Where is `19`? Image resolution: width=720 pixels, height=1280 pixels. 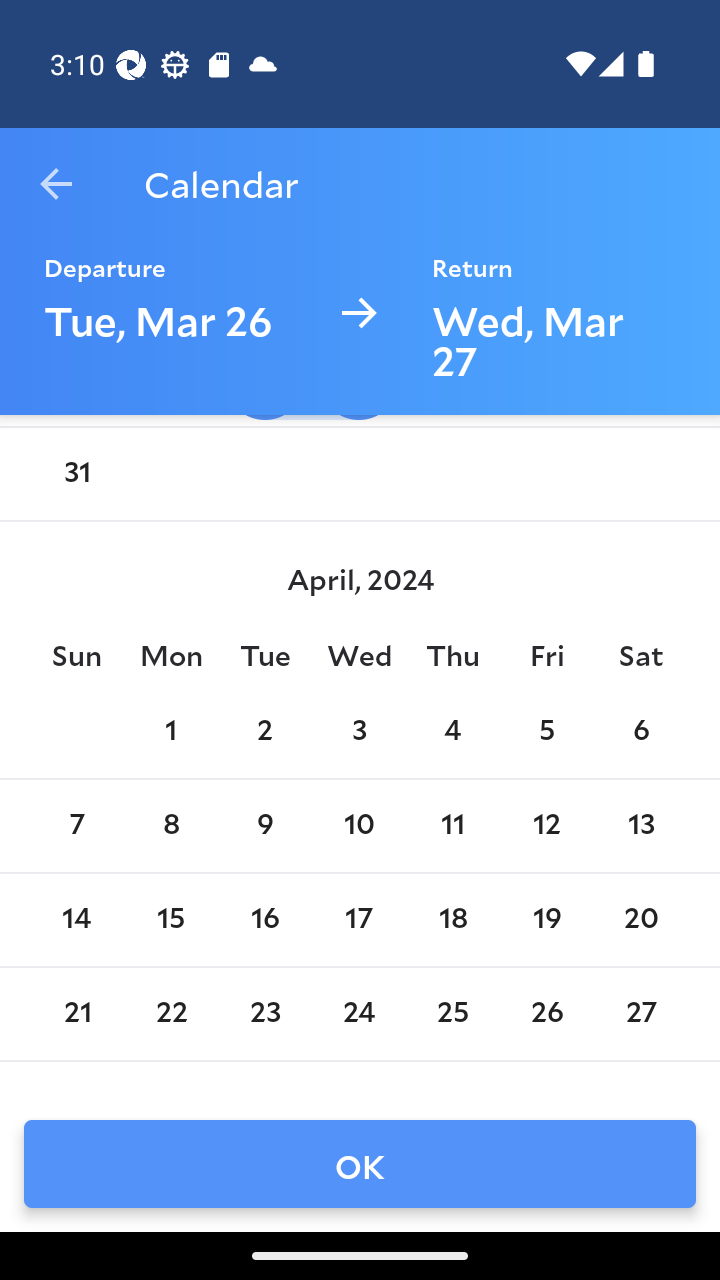 19 is located at coordinates (546, 920).